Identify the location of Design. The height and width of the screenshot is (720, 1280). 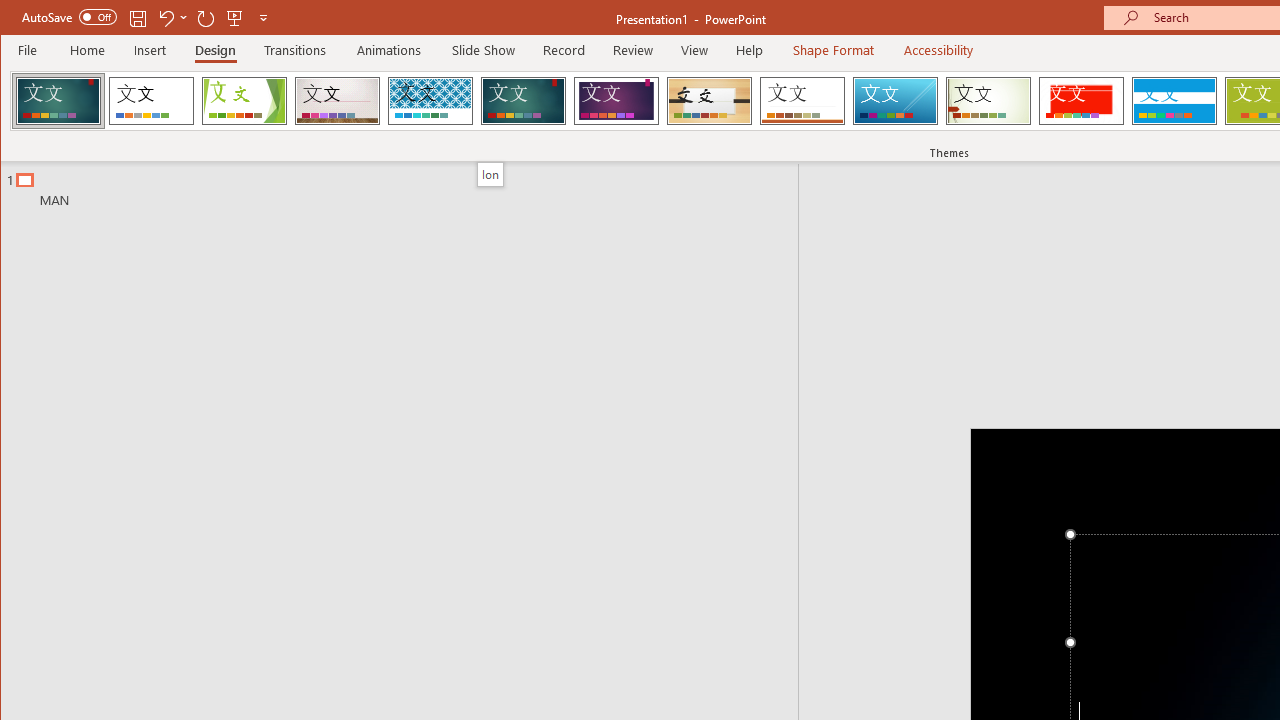
(215, 50).